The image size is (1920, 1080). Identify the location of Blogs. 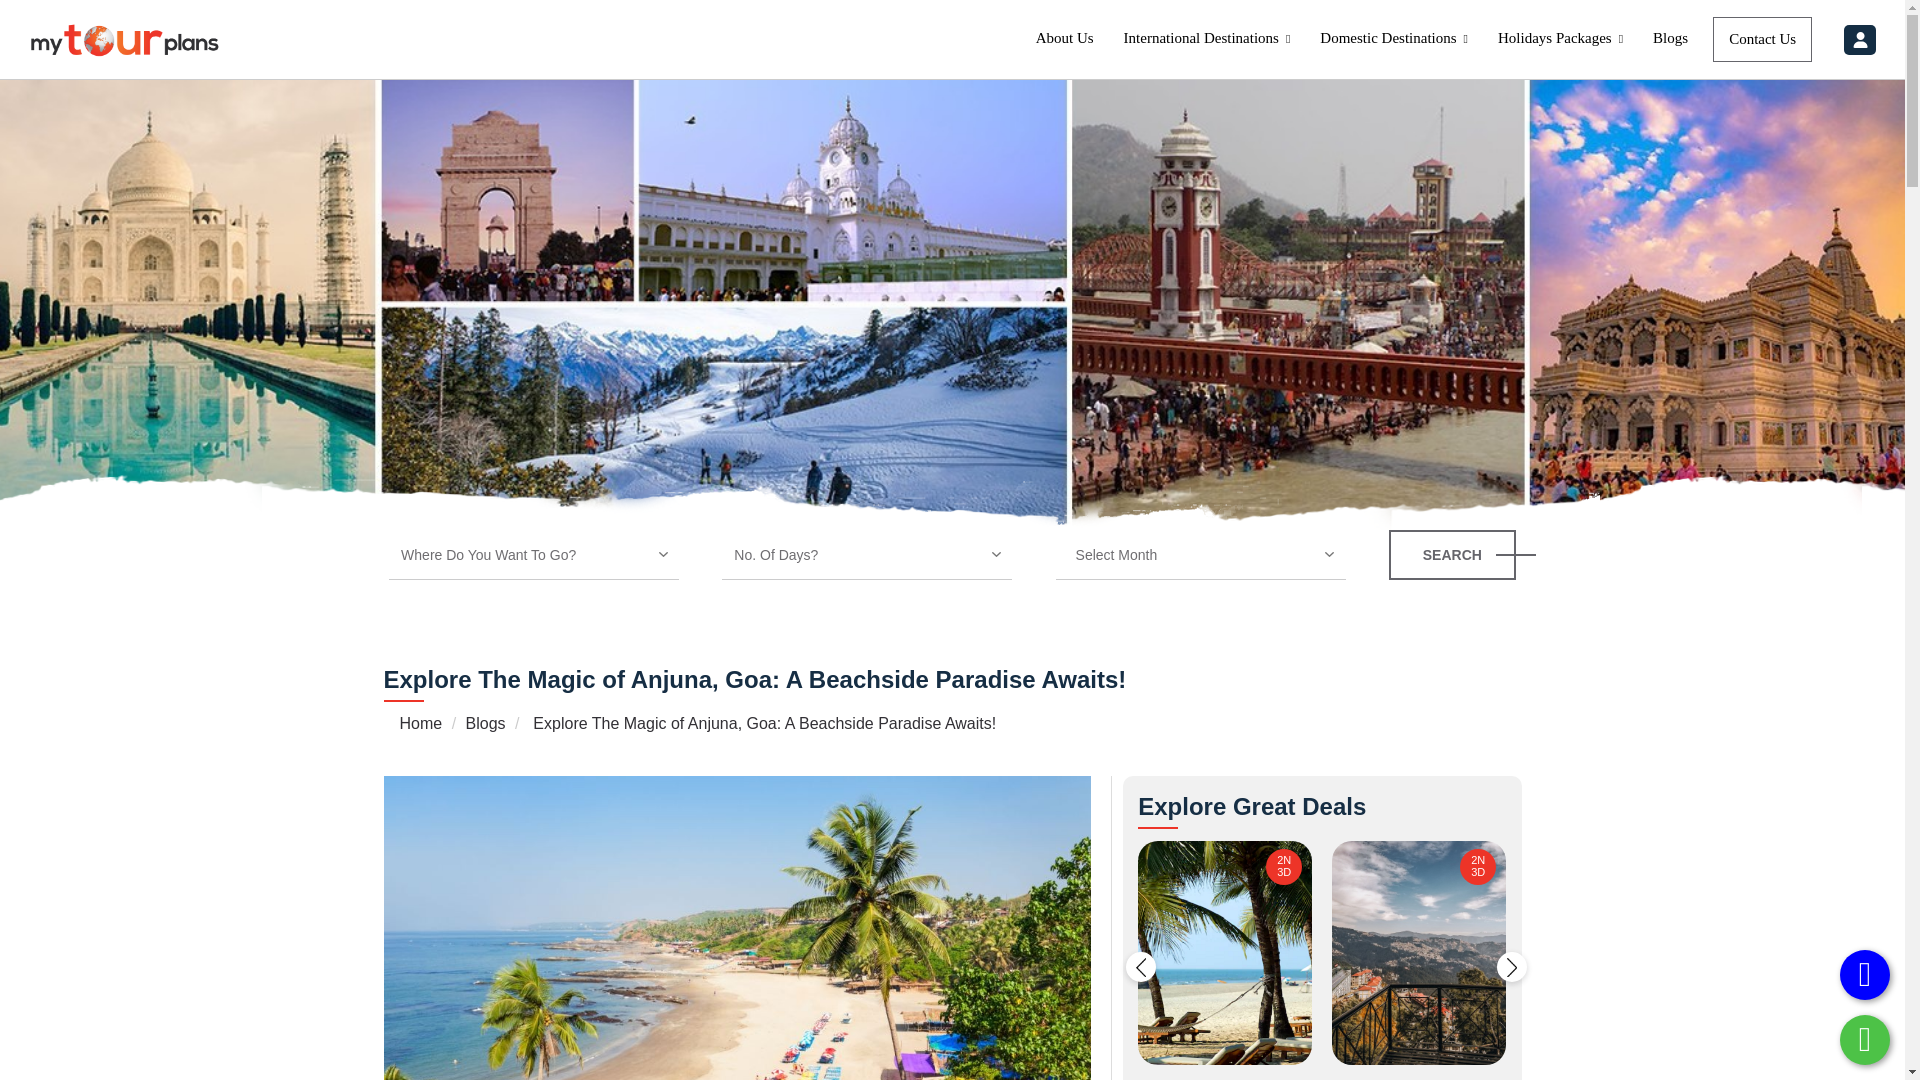
(1670, 38).